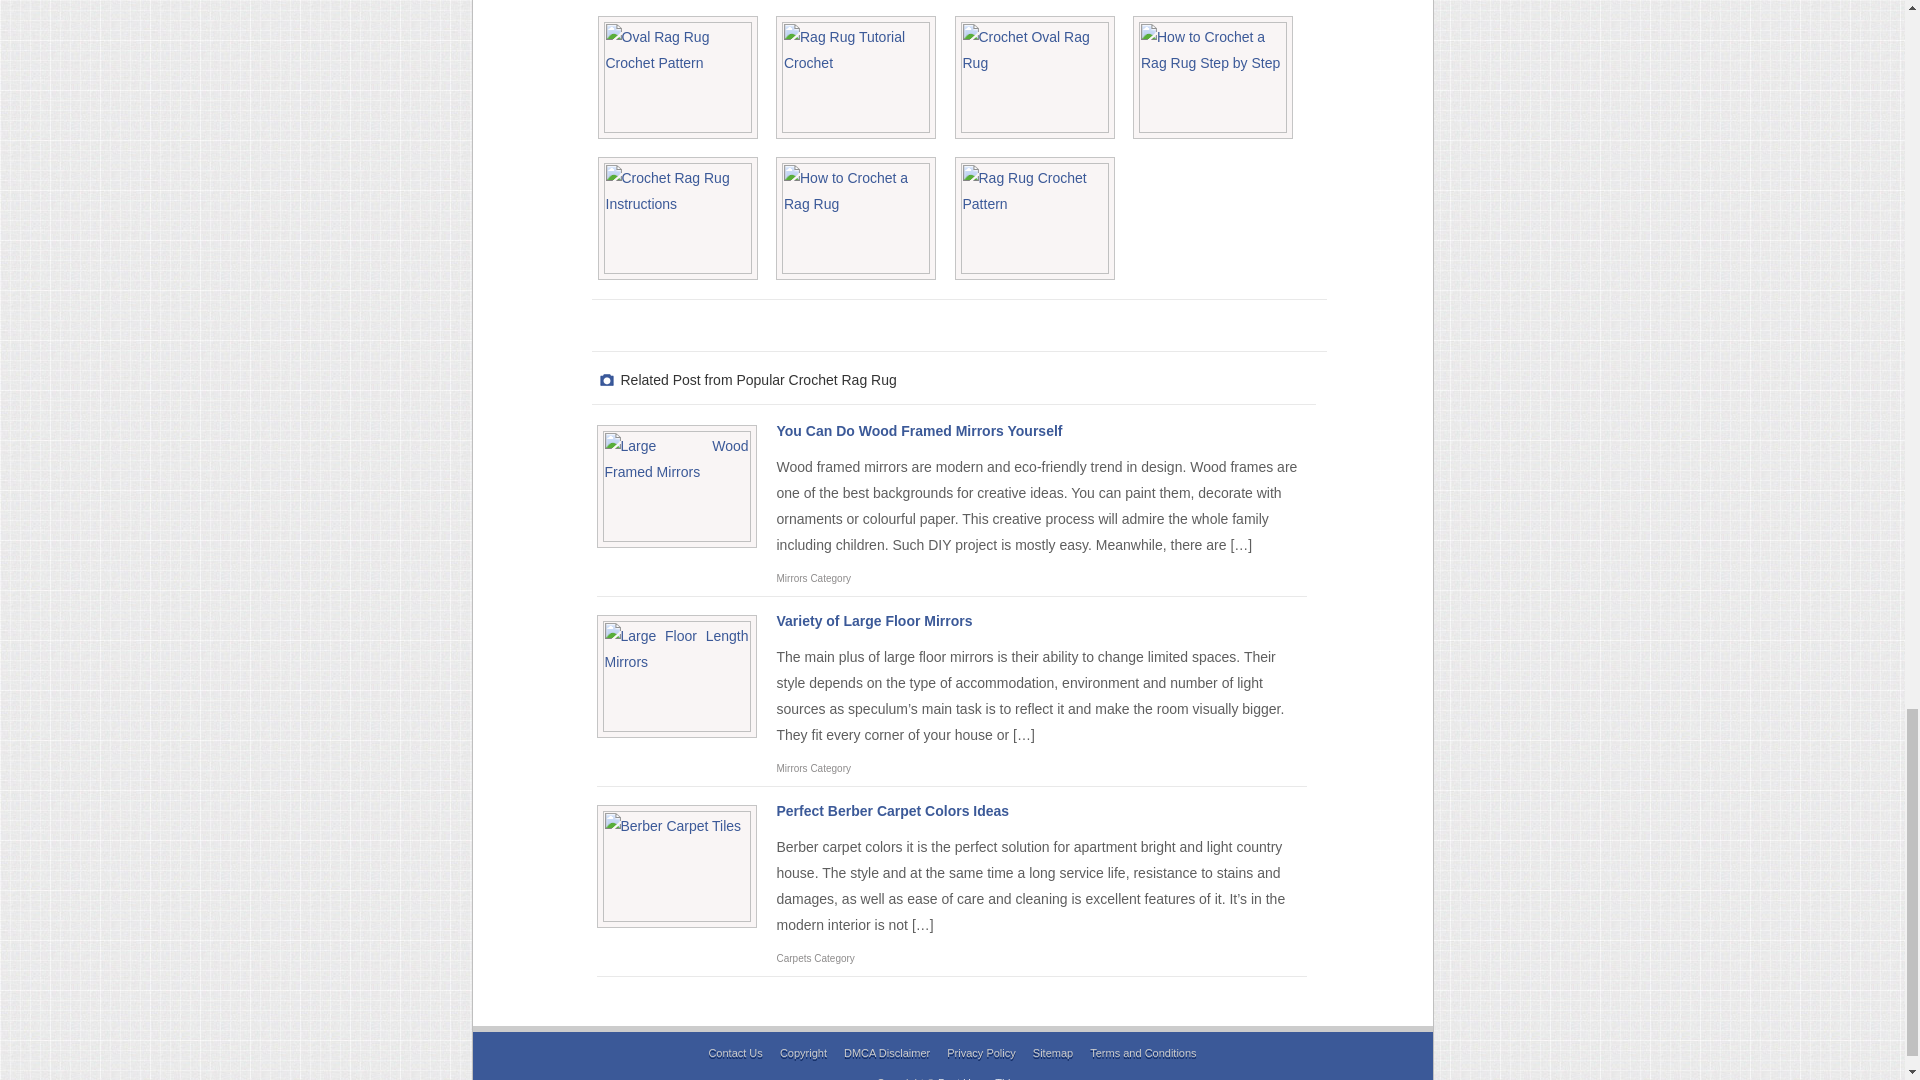  What do you see at coordinates (735, 1052) in the screenshot?
I see `Contact Us` at bounding box center [735, 1052].